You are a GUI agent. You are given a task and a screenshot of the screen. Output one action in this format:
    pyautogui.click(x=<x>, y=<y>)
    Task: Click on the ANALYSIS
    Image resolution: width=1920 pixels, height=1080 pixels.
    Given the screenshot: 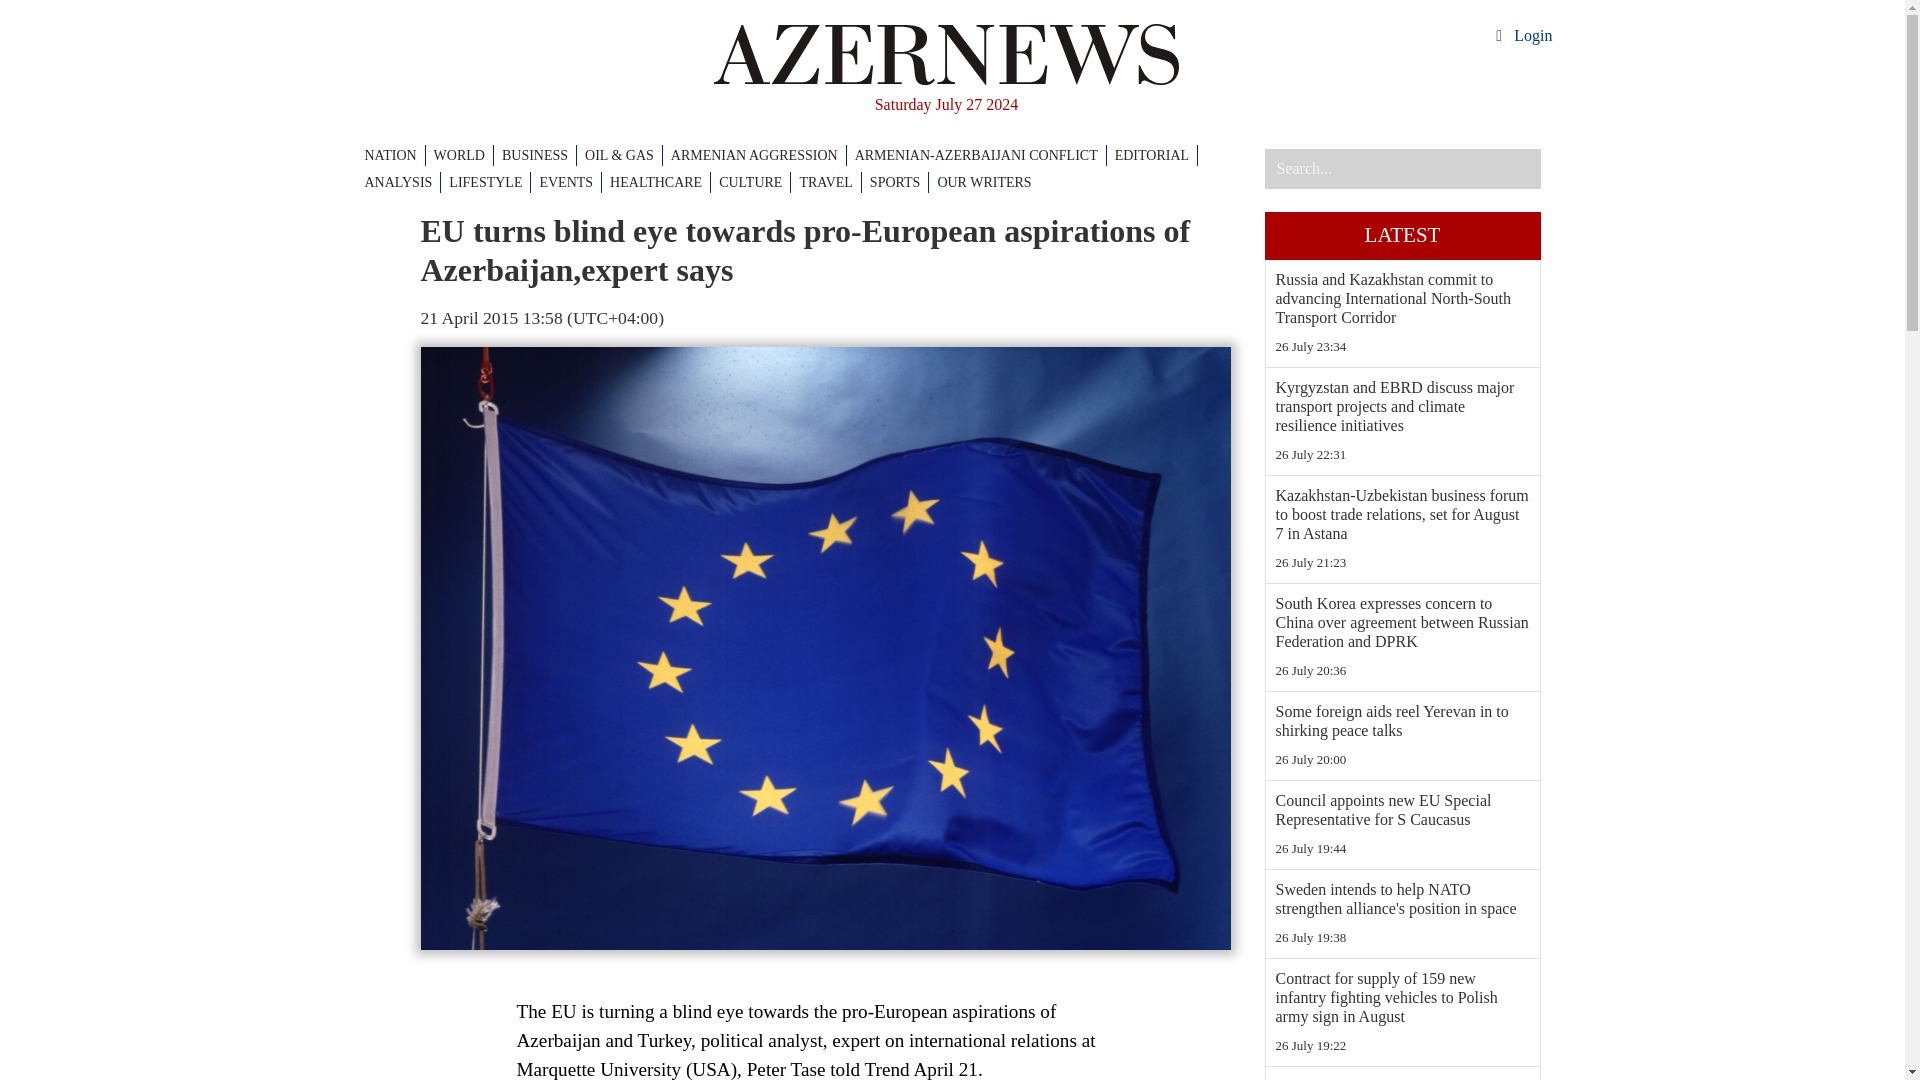 What is the action you would take?
    pyautogui.click(x=402, y=182)
    